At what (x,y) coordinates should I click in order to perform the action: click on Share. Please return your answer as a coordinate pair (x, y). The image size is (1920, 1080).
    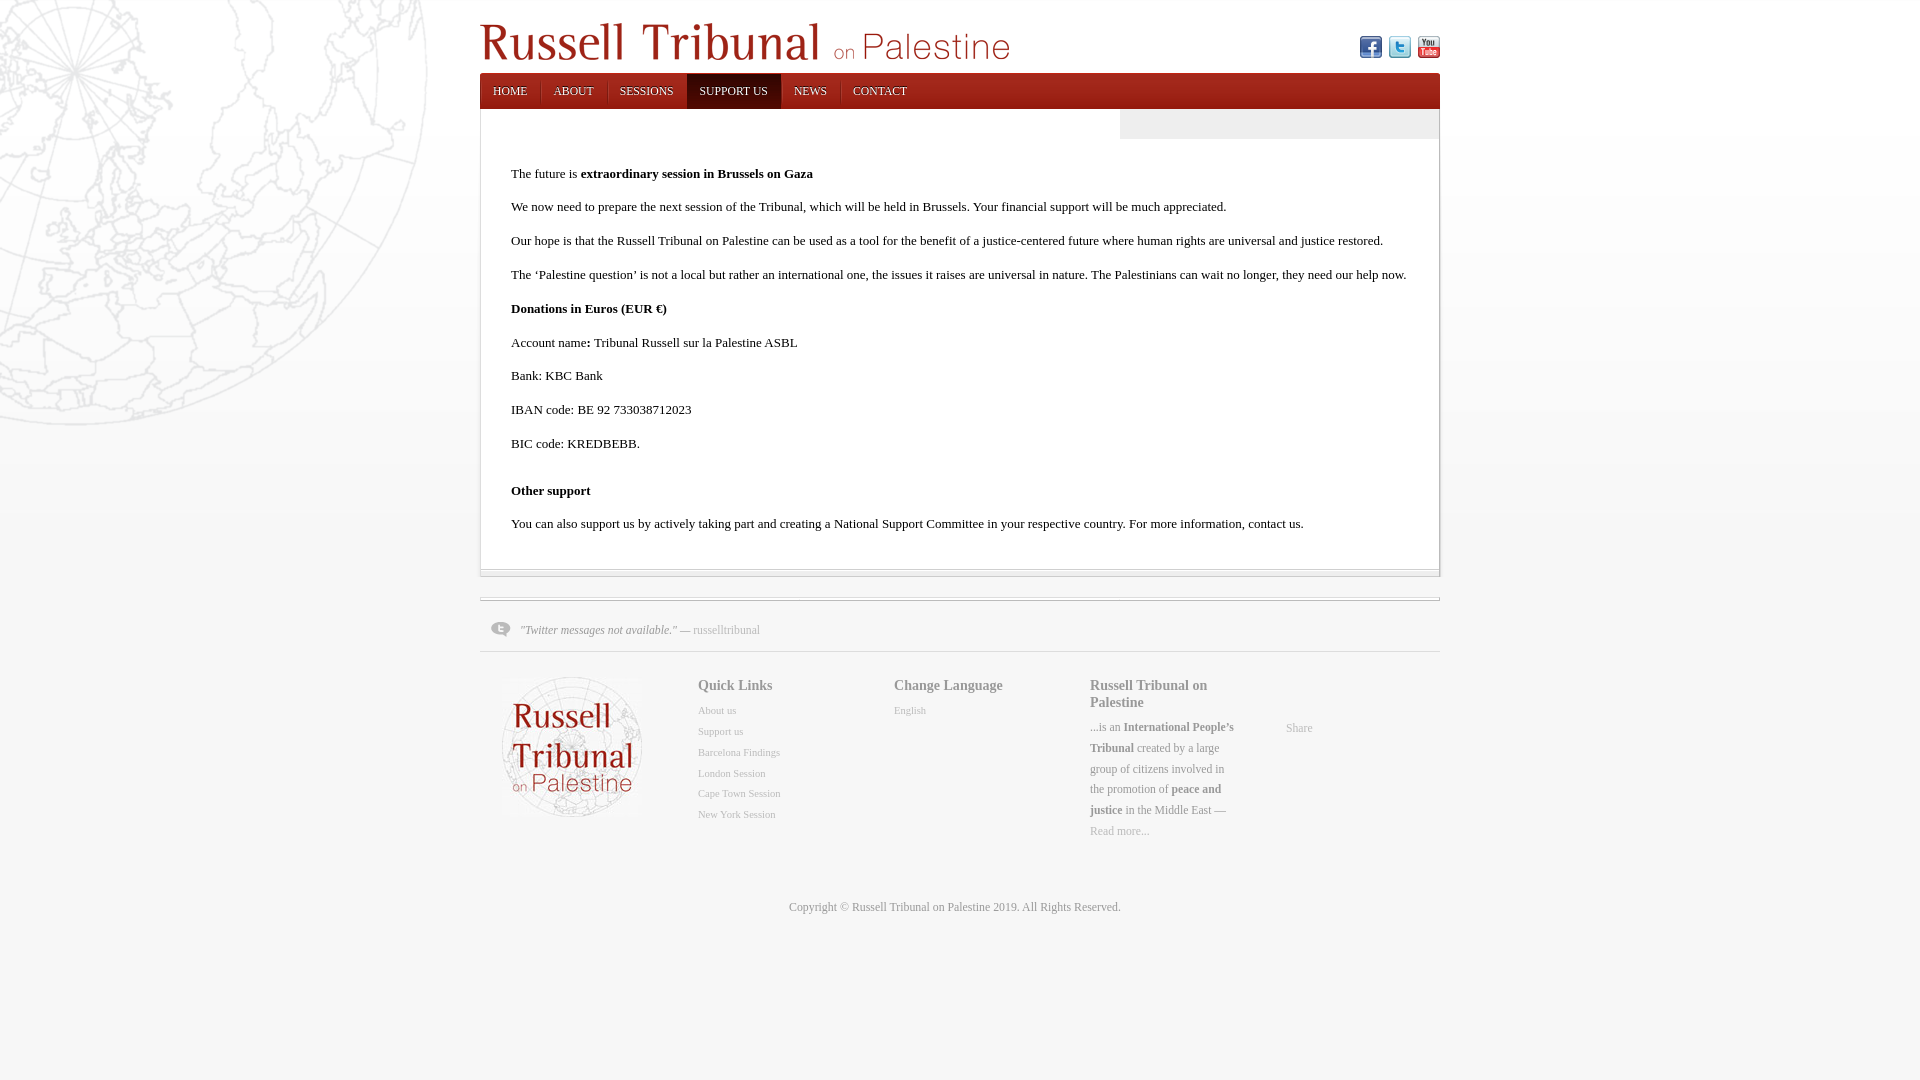
    Looking at the image, I should click on (1300, 728).